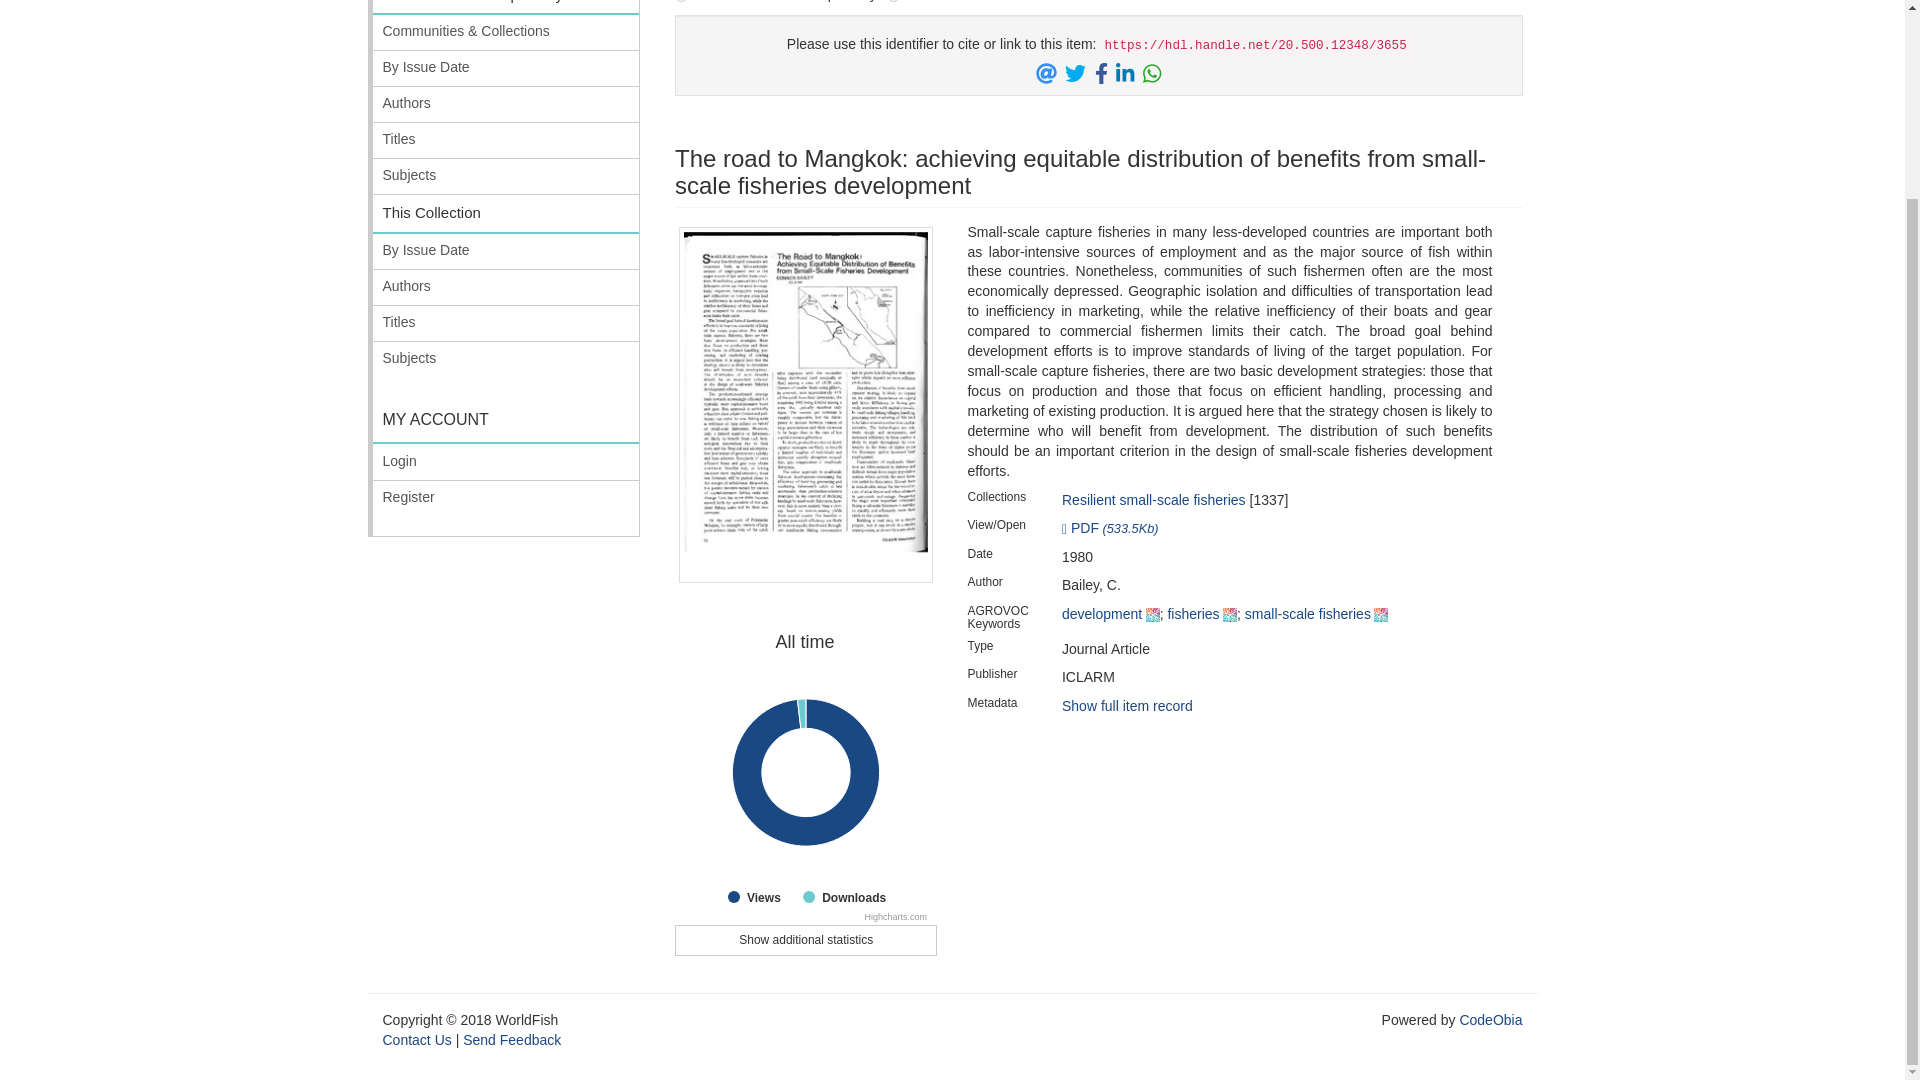 The image size is (1920, 1080). I want to click on development, so click(1102, 614).